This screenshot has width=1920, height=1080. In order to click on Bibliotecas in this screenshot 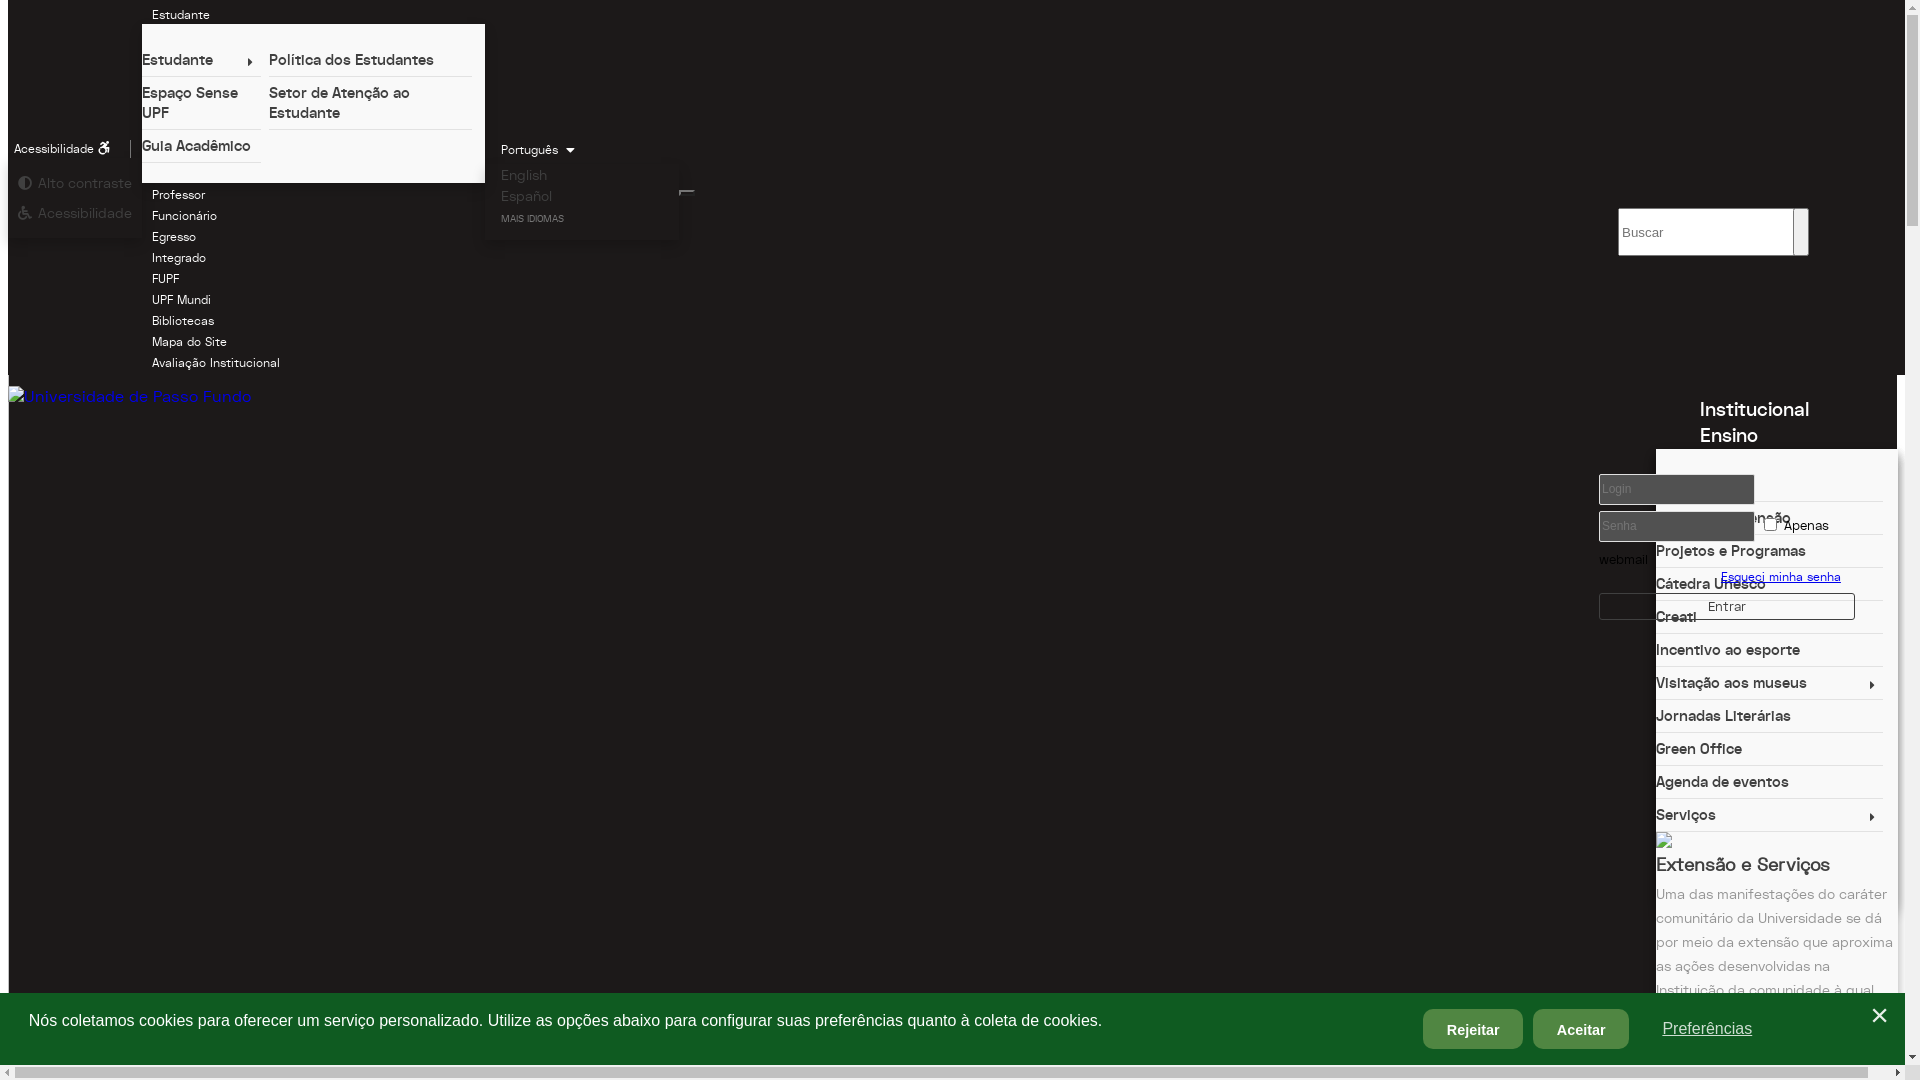, I will do `click(183, 321)`.